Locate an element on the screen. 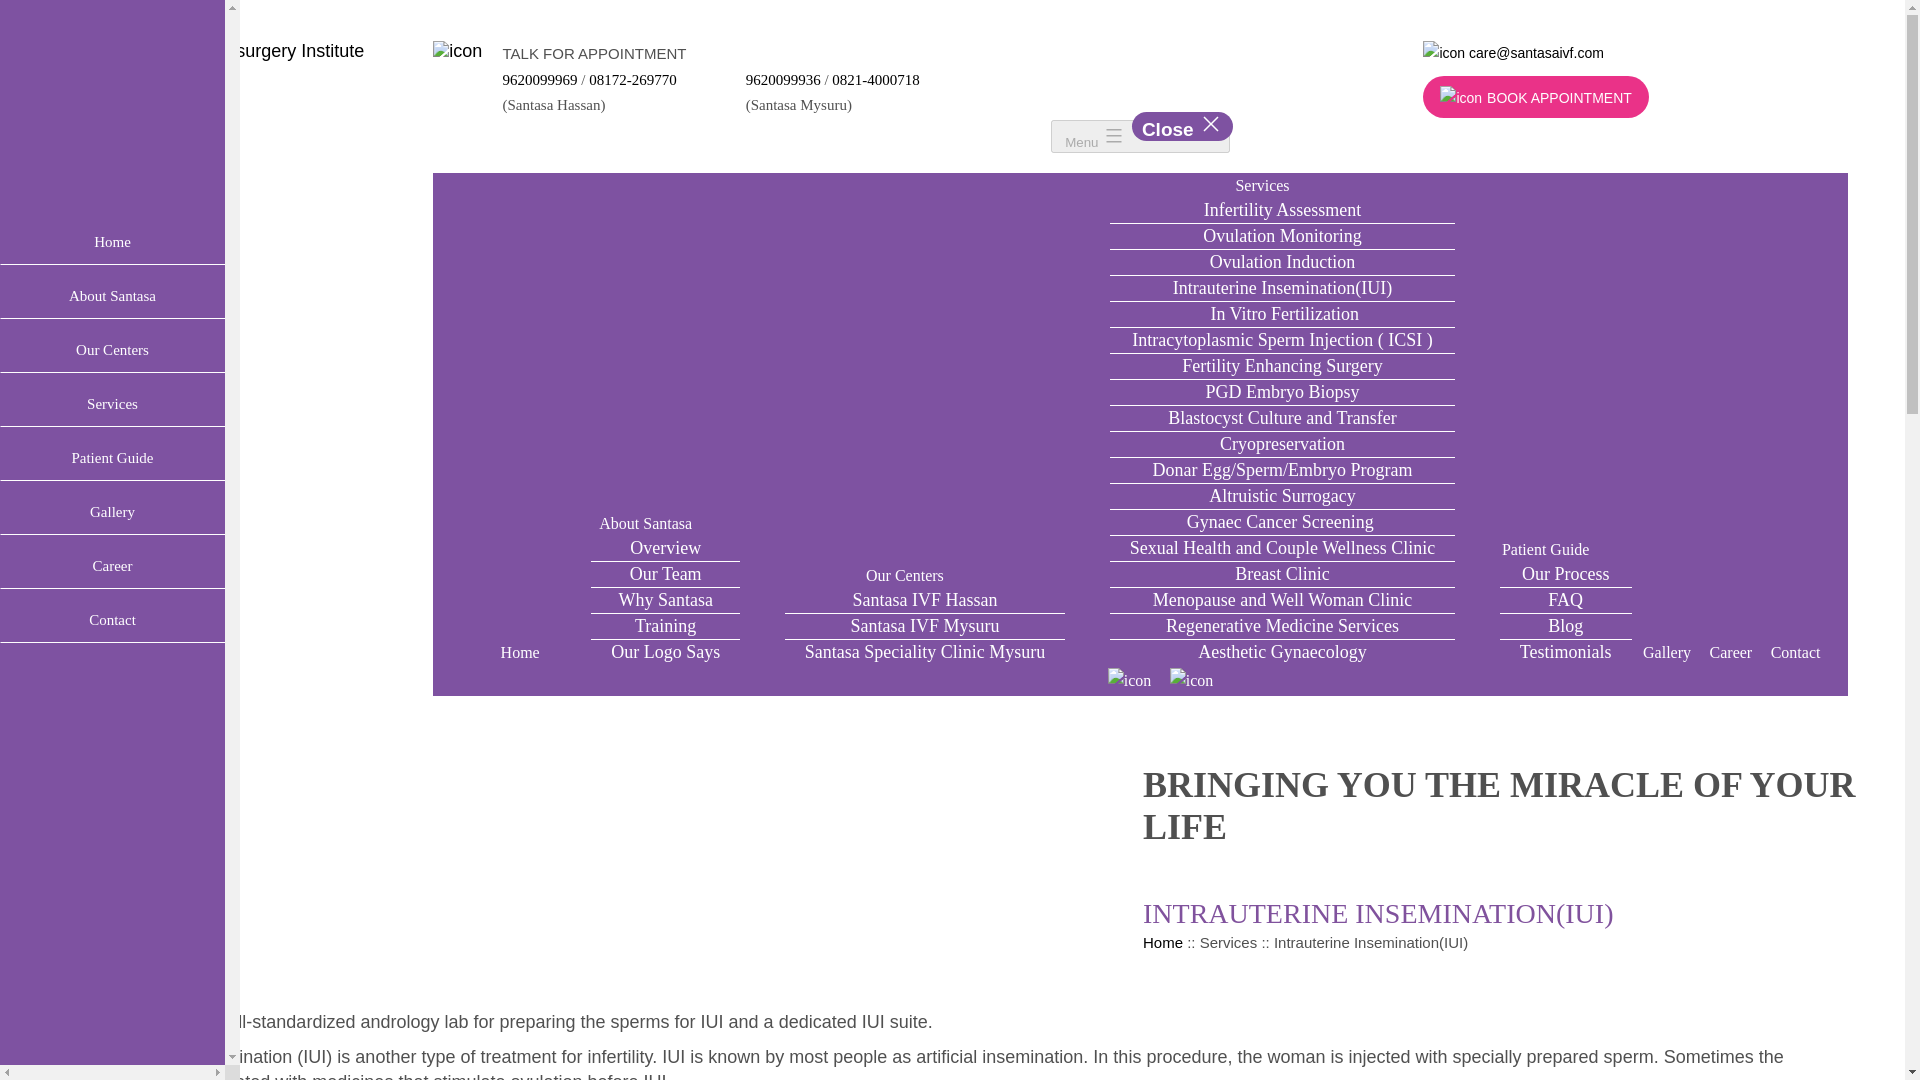 This screenshot has height=1080, width=1920. Breast Clinic is located at coordinates (1282, 574).